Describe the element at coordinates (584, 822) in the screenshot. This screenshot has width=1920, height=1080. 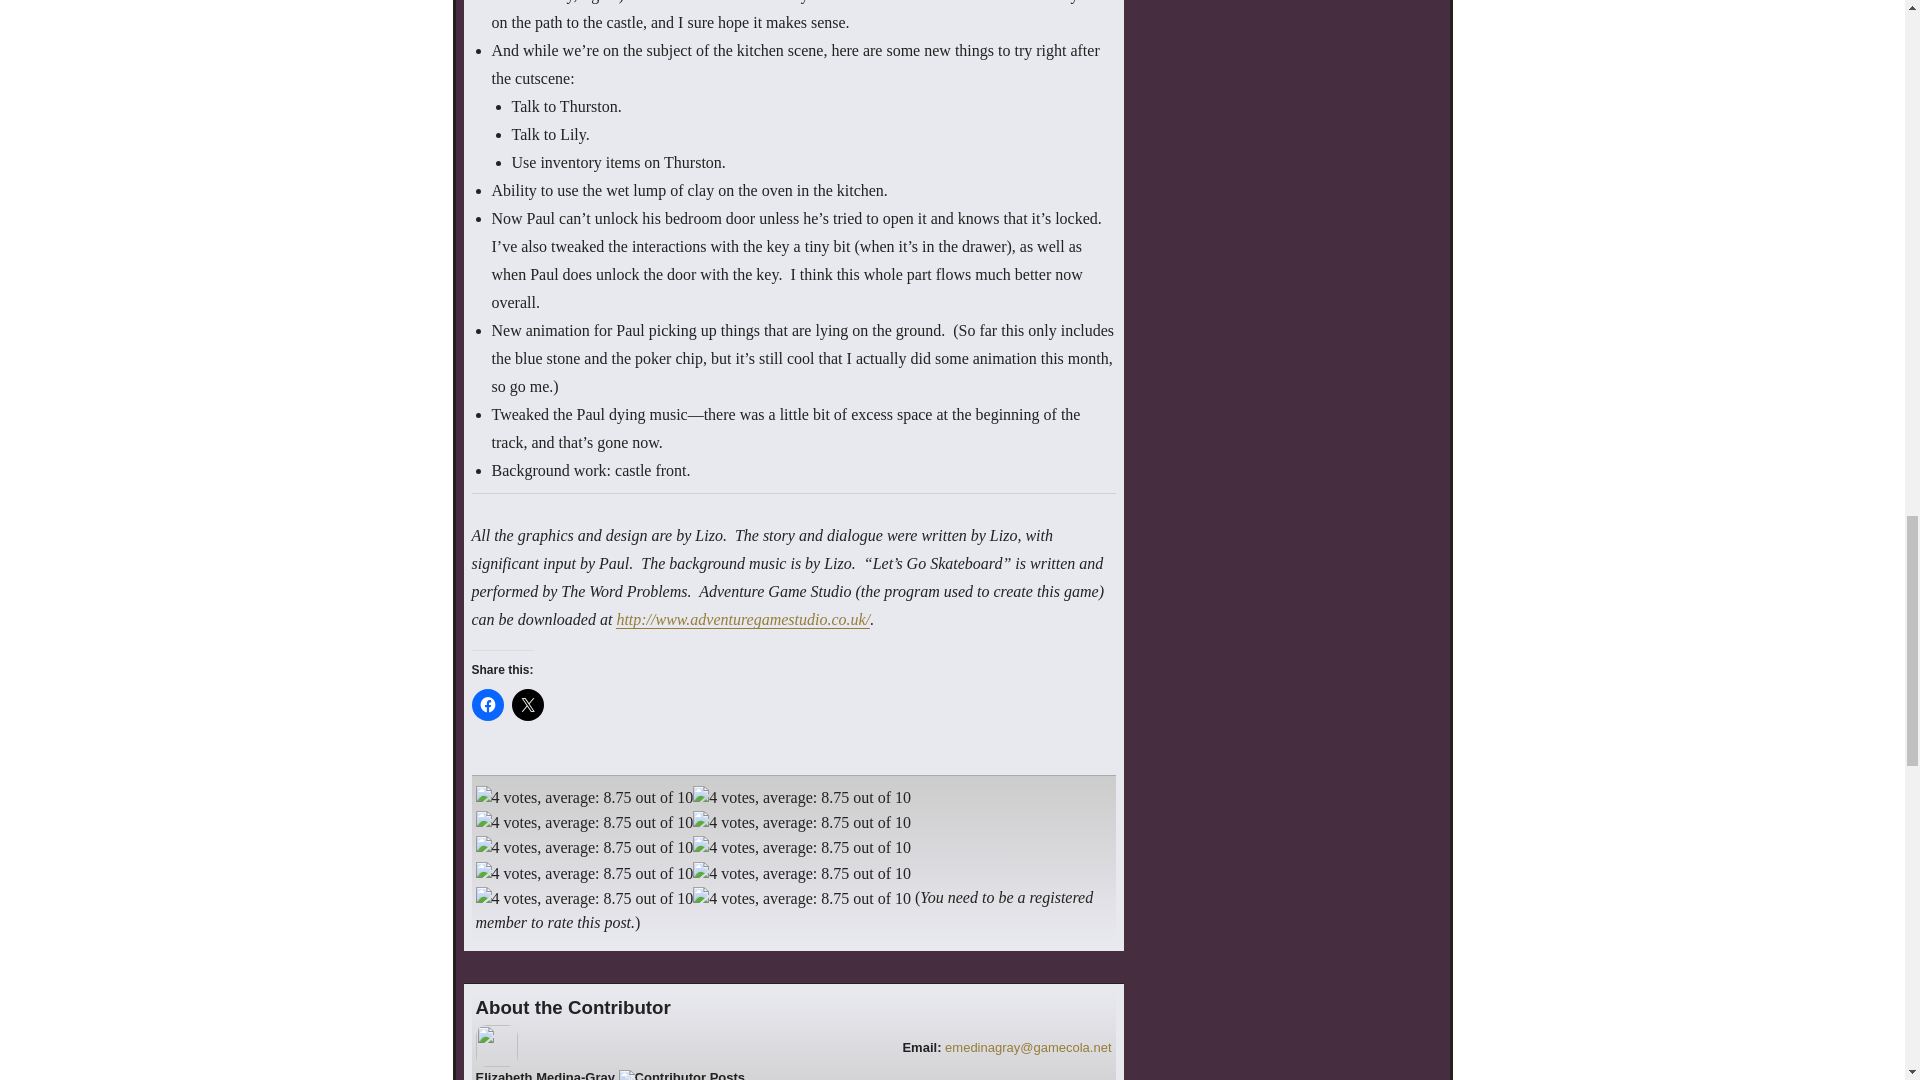
I see `4 votes, average: 8.75 out of 10` at that location.